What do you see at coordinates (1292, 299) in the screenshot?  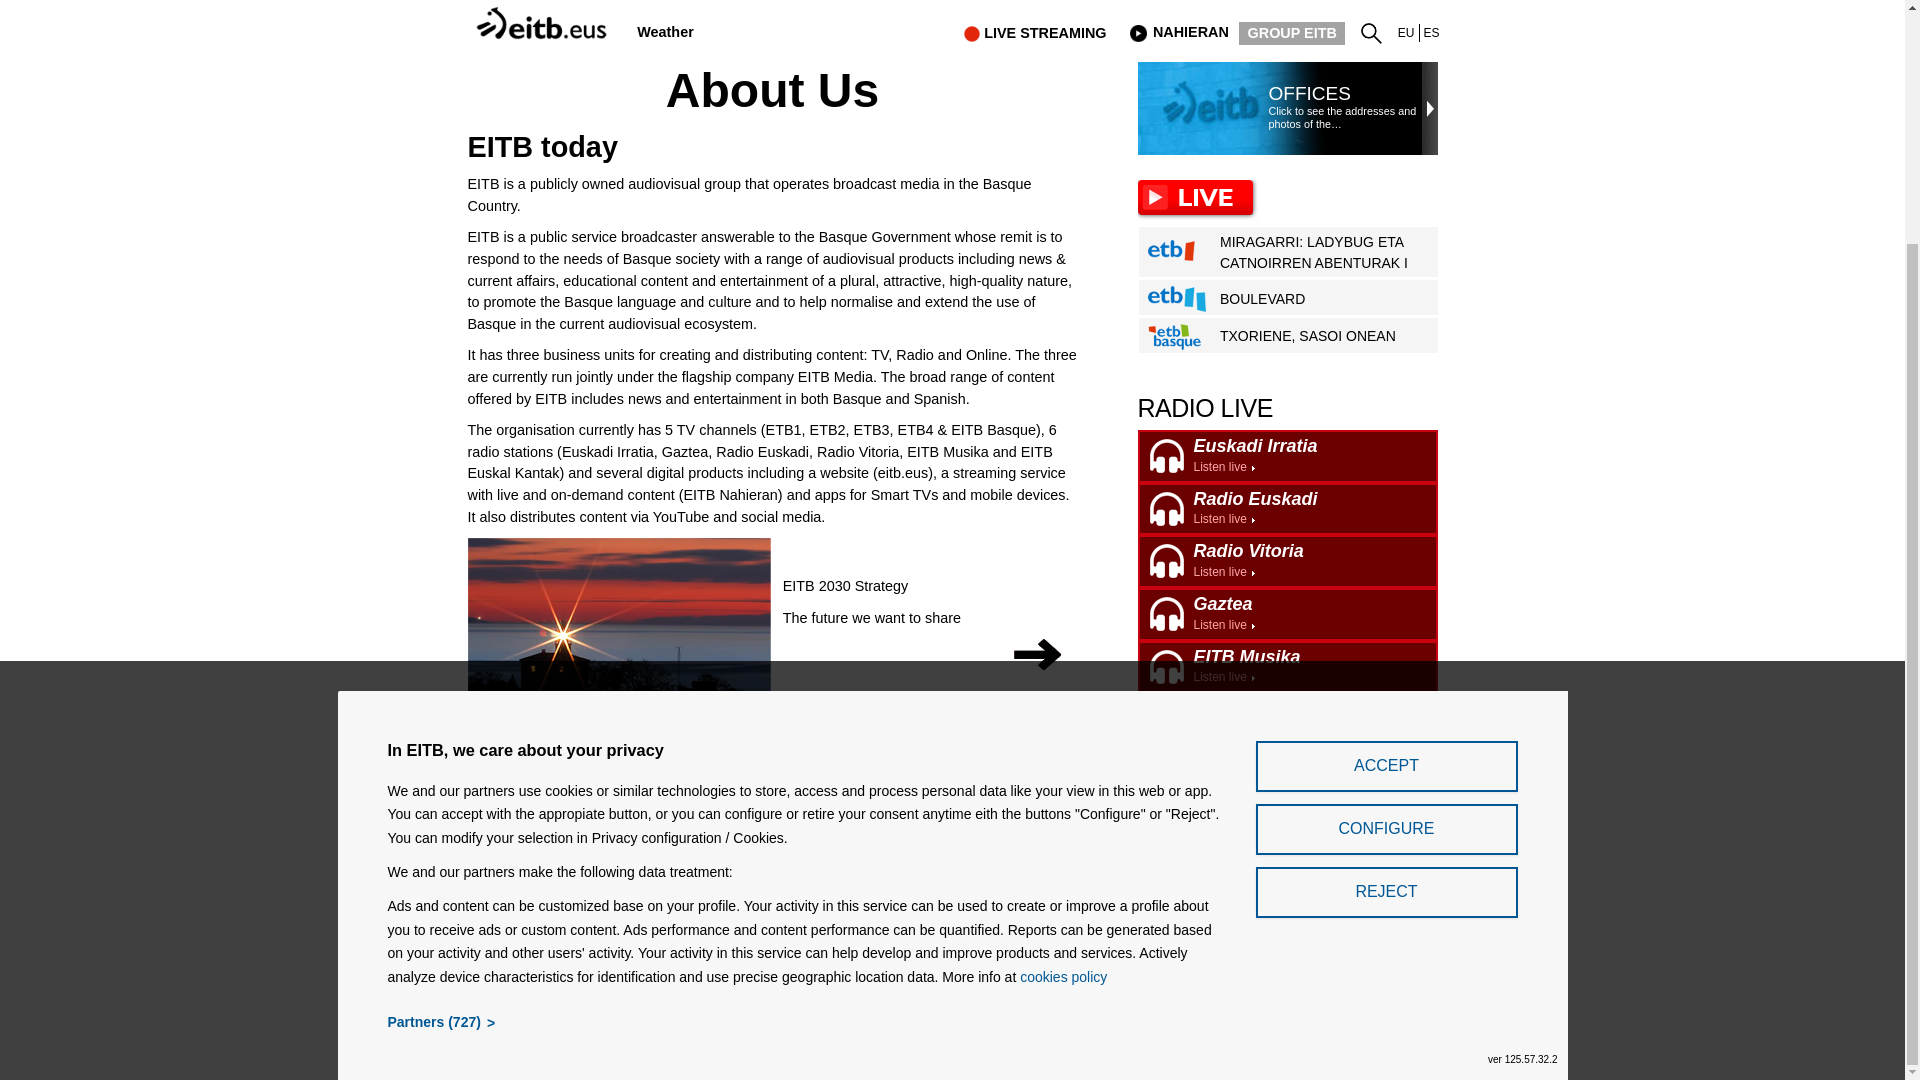 I see `Weather` at bounding box center [1292, 299].